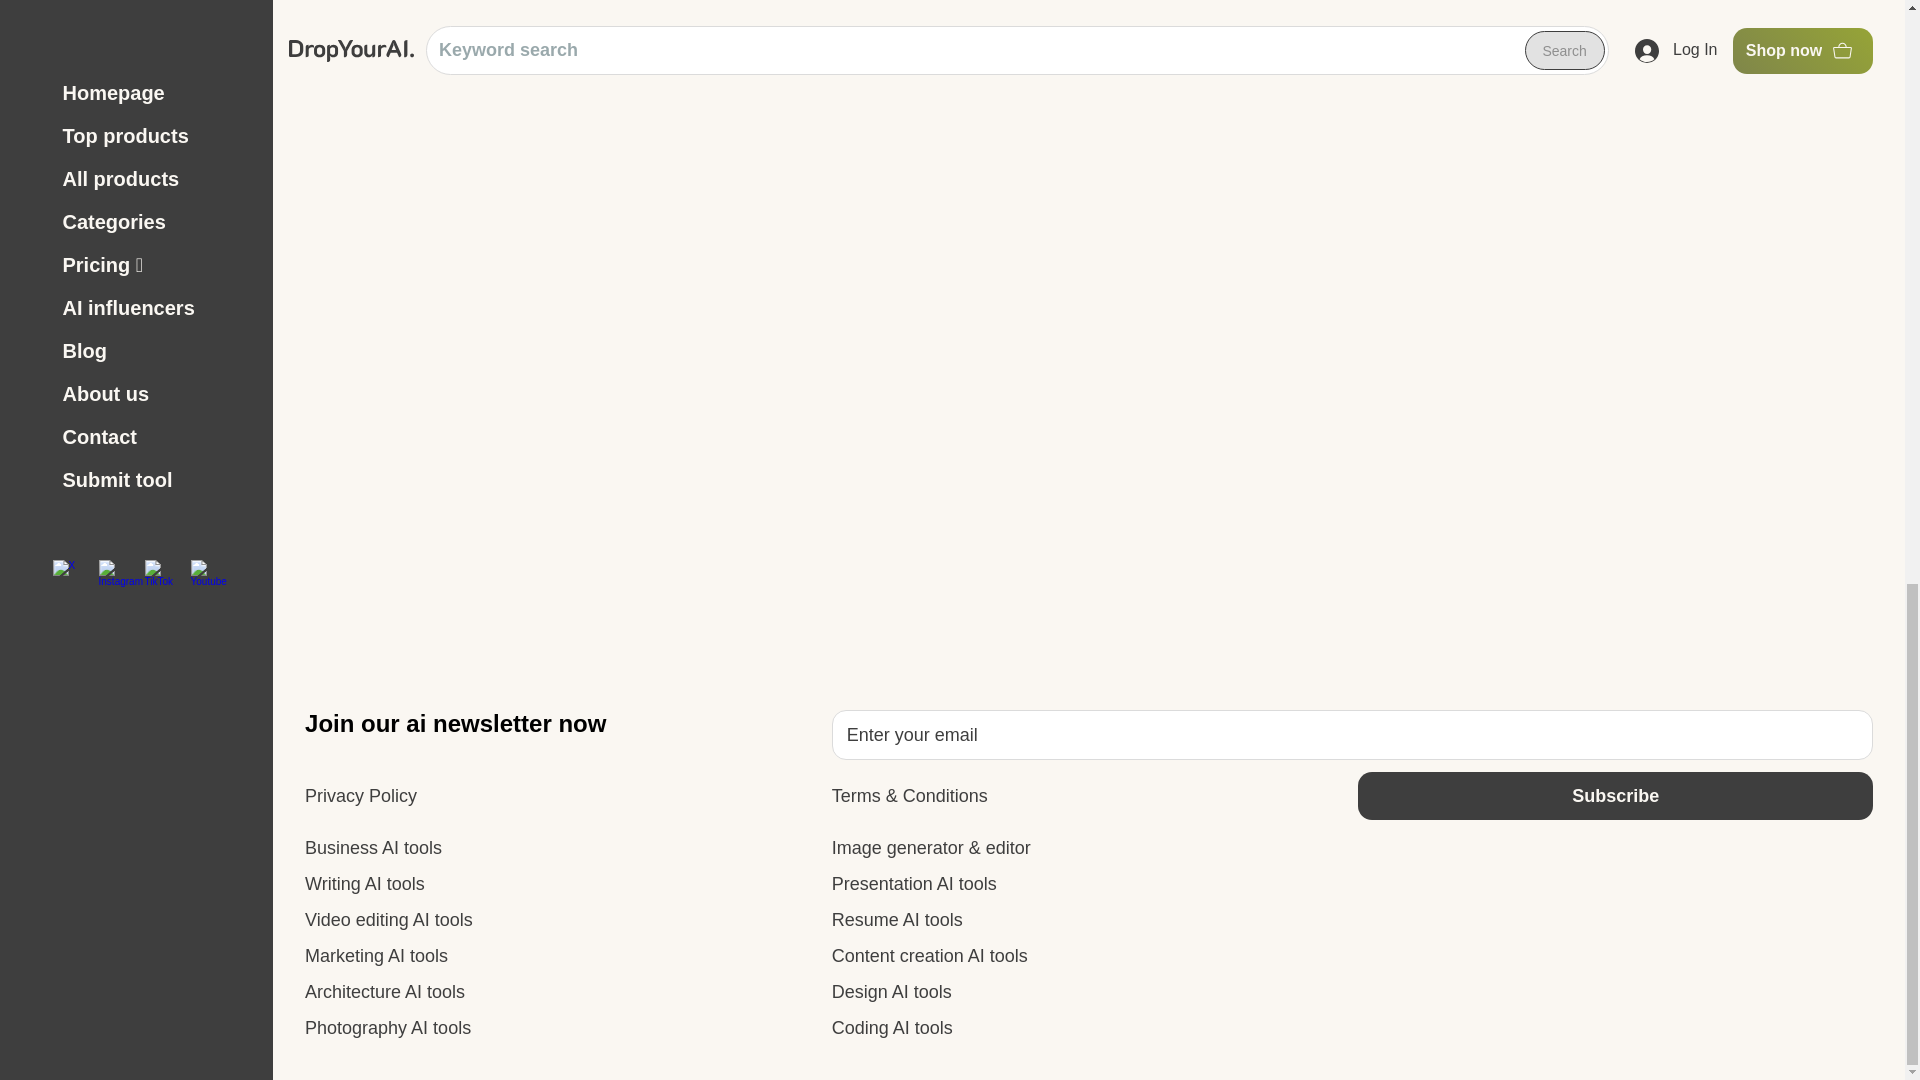  What do you see at coordinates (897, 920) in the screenshot?
I see `Resume AI tools` at bounding box center [897, 920].